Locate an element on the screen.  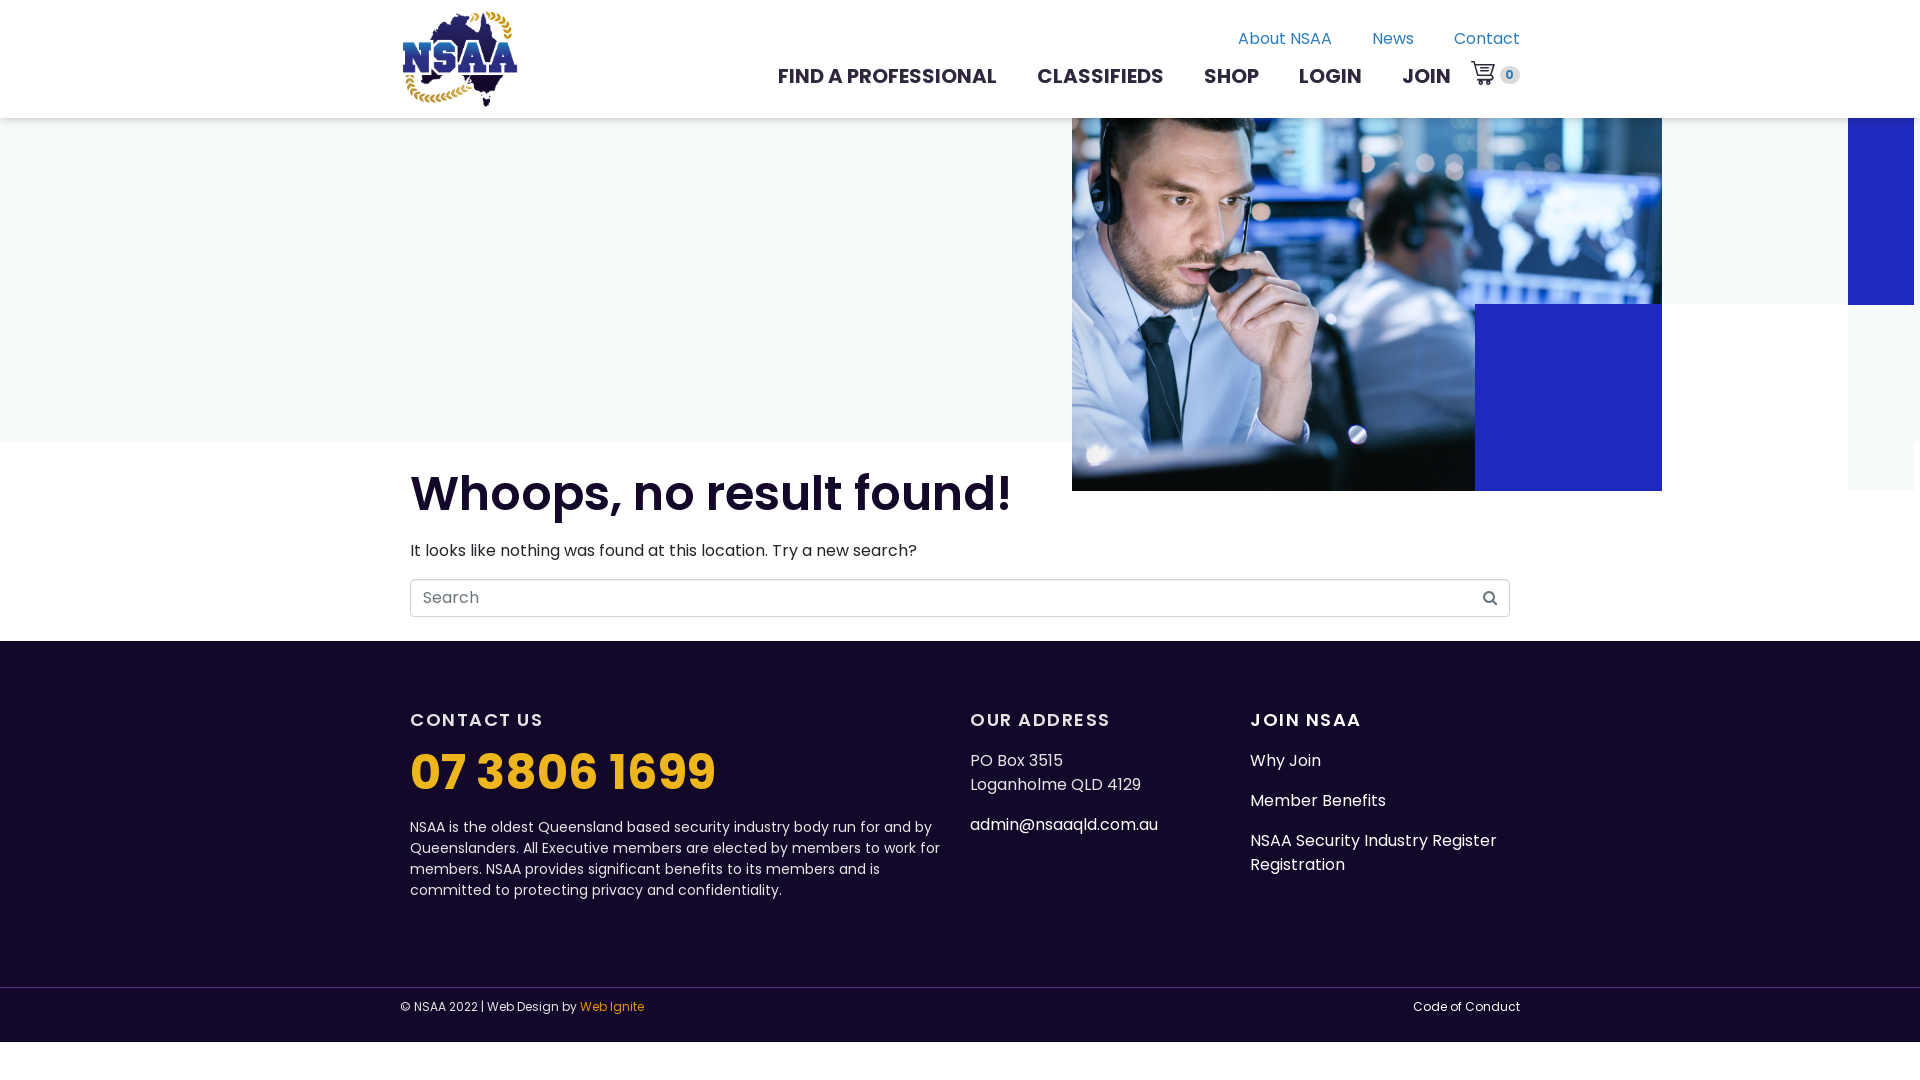
FIND A PROFESSIONAL is located at coordinates (888, 76).